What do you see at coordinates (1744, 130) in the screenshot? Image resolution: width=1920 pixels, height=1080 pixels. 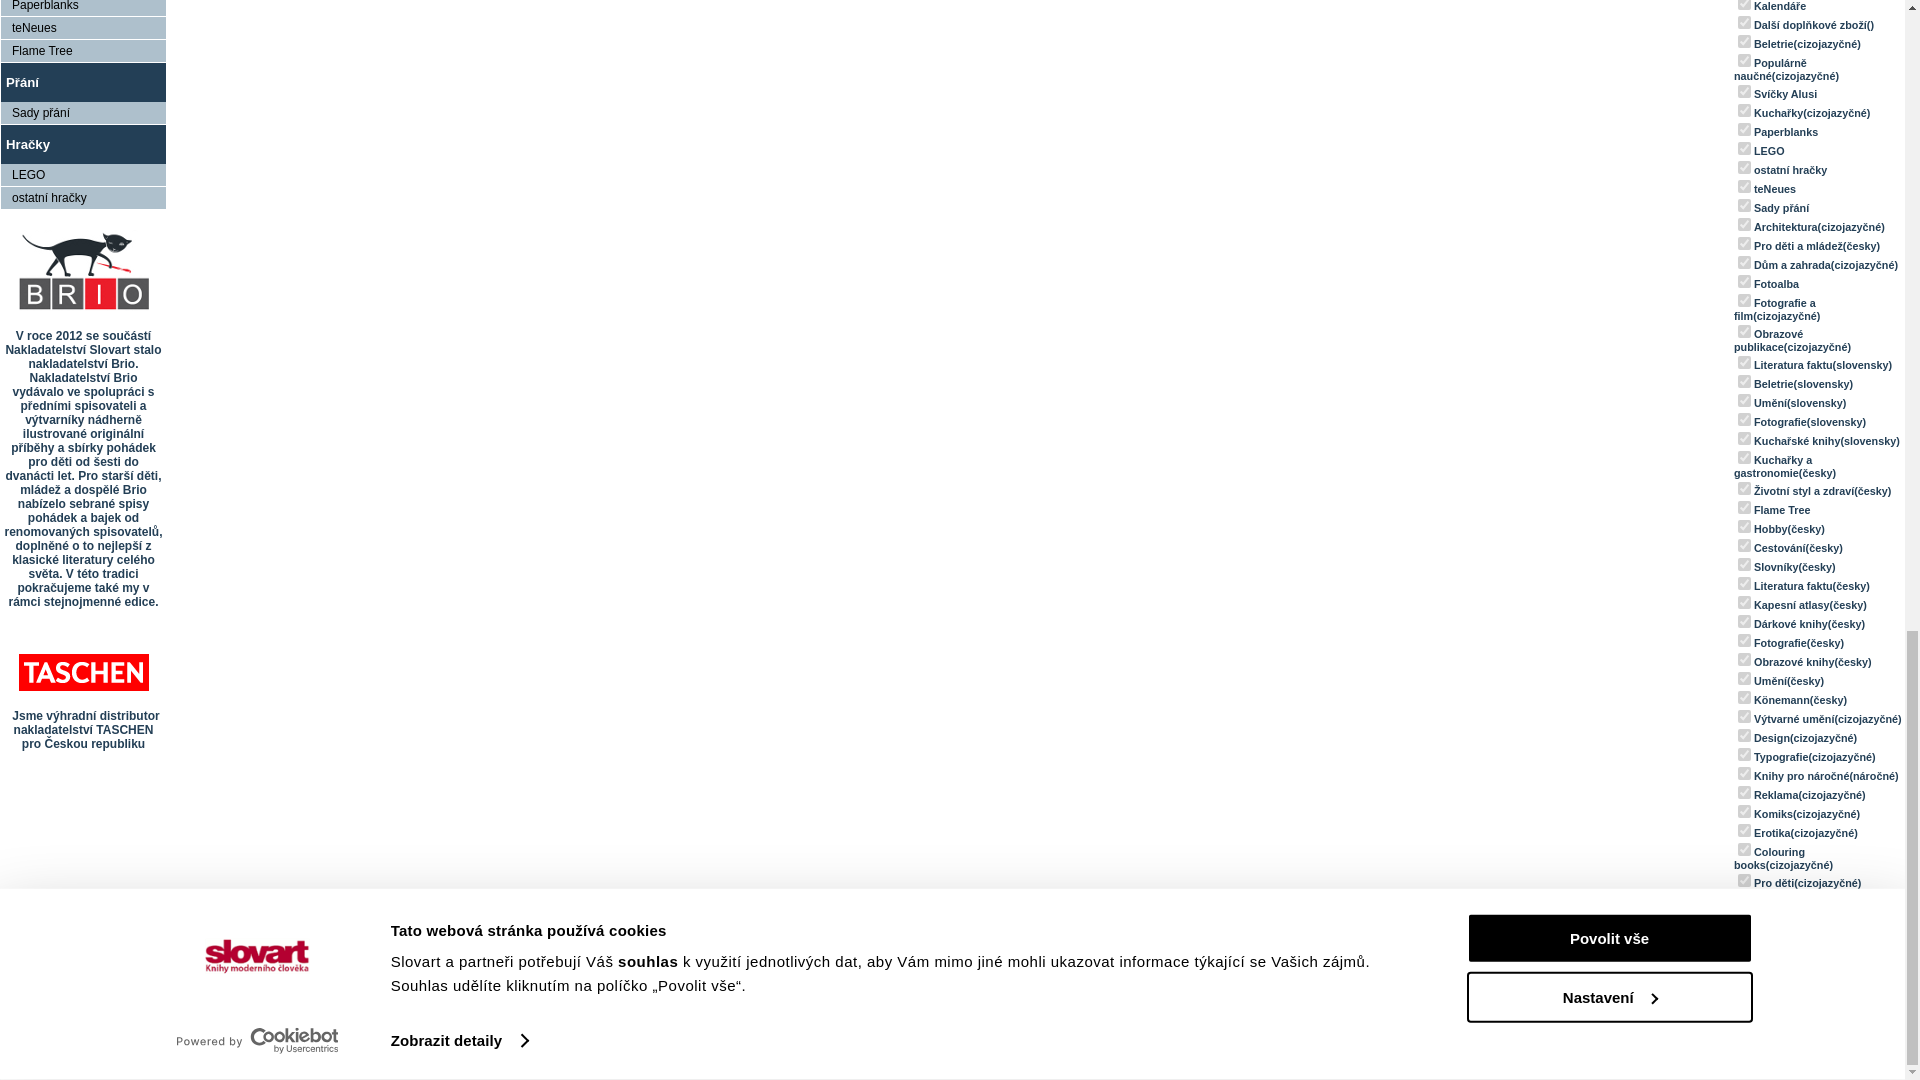 I see `10036` at bounding box center [1744, 130].